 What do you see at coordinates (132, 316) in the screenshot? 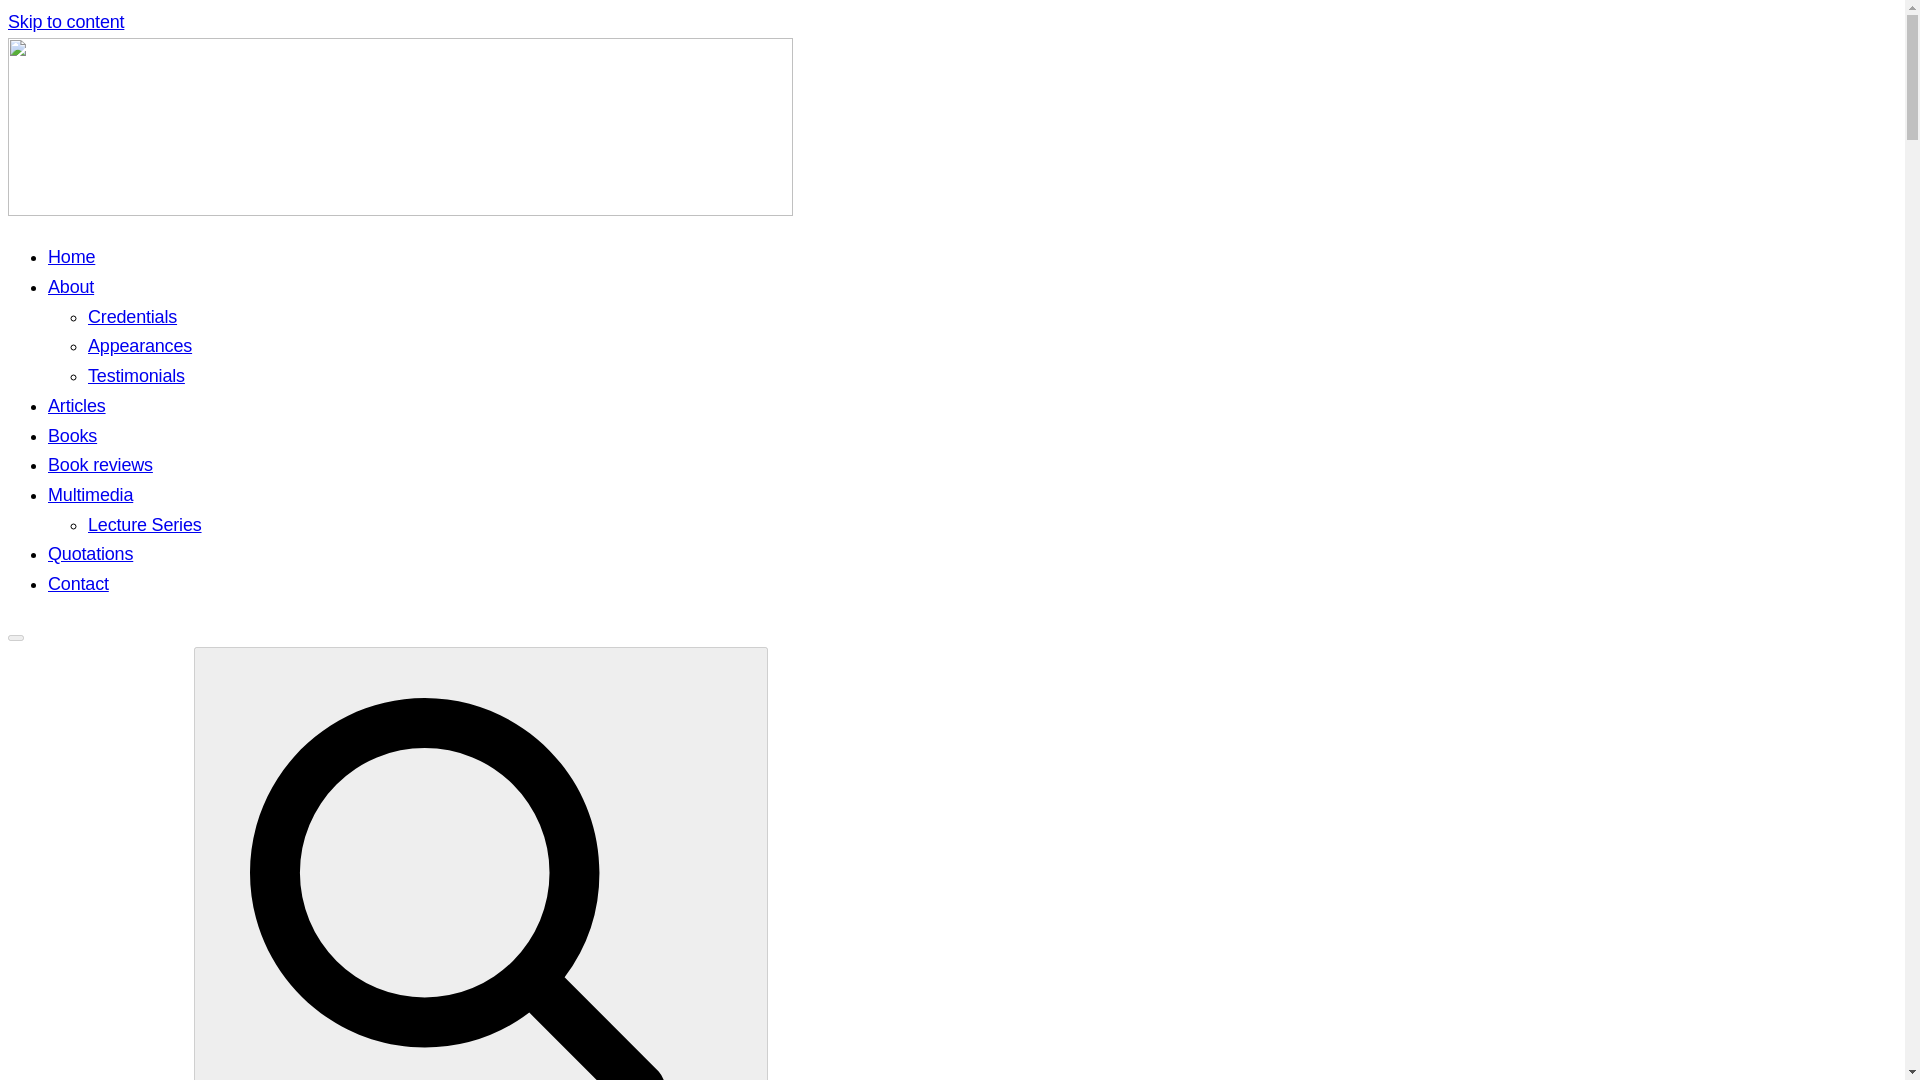
I see `Credentials` at bounding box center [132, 316].